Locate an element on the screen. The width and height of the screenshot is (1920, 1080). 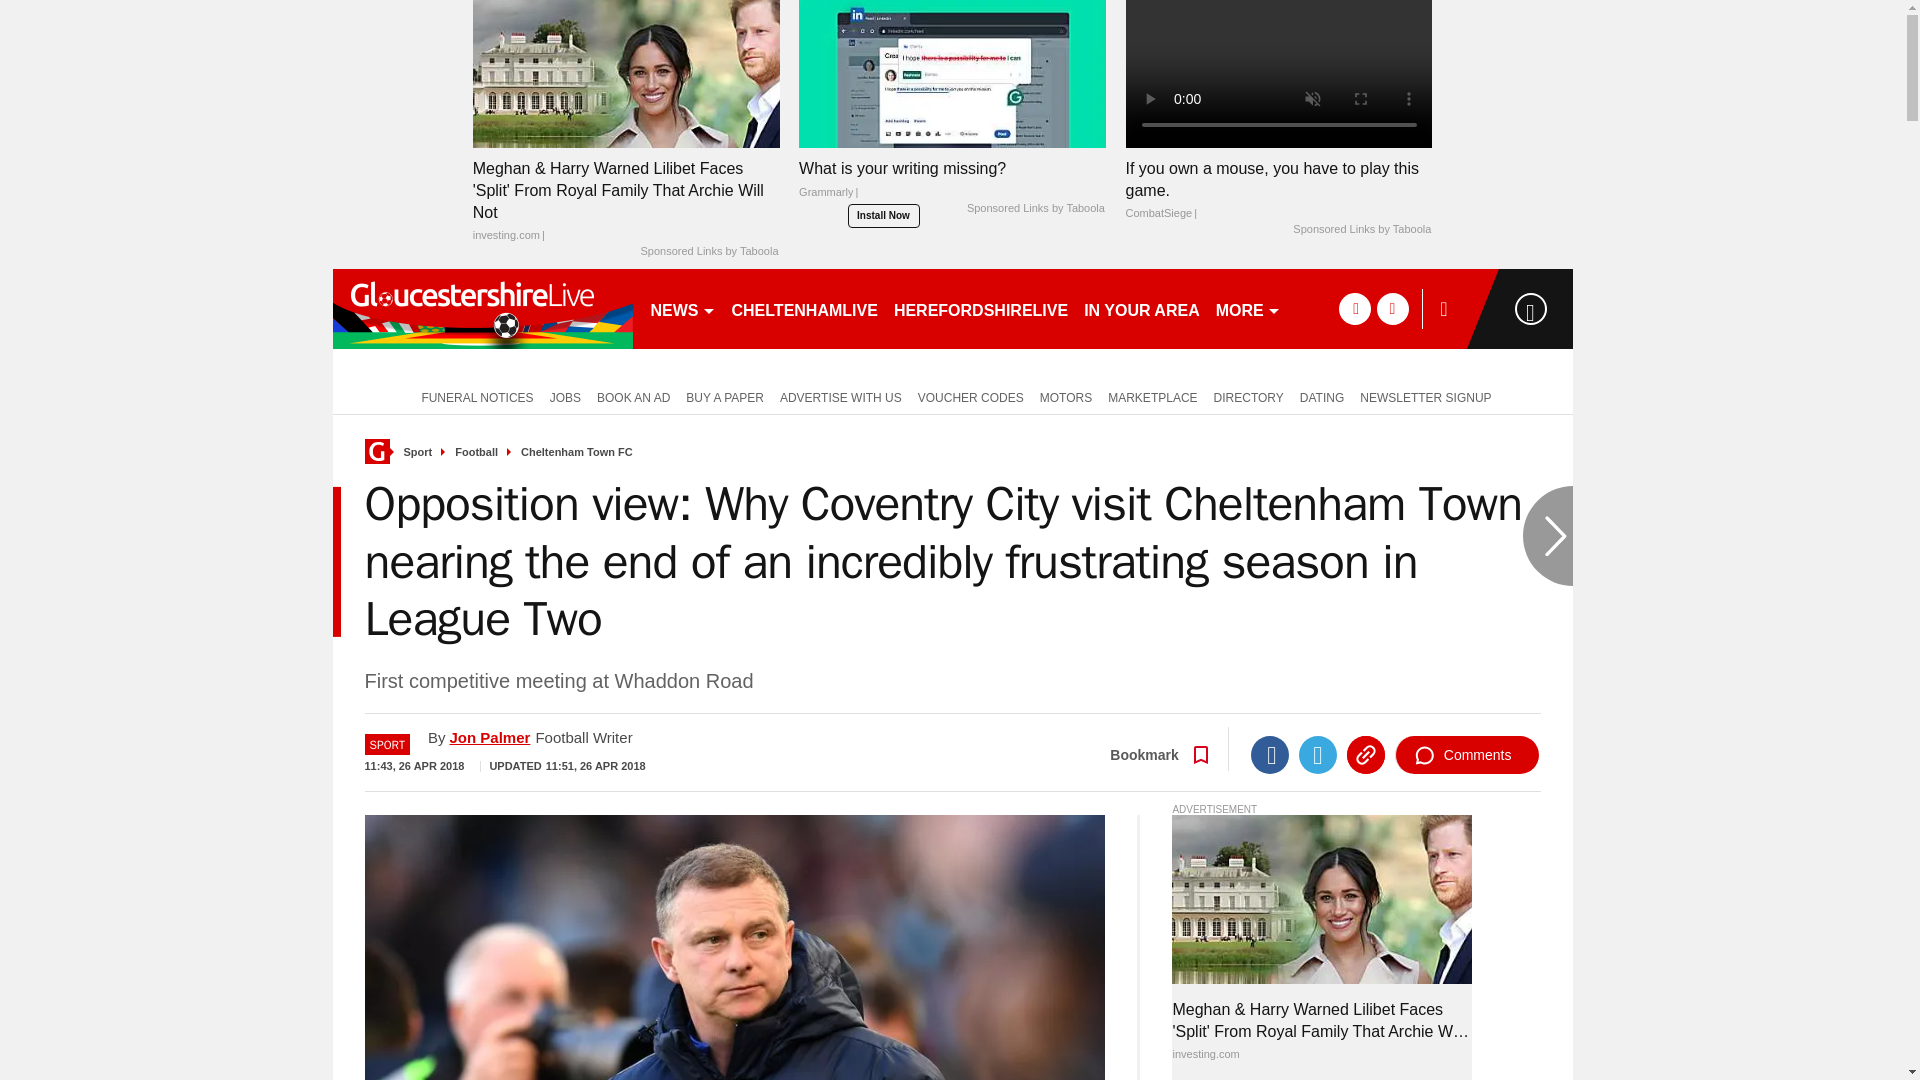
Twitter is located at coordinates (1318, 754).